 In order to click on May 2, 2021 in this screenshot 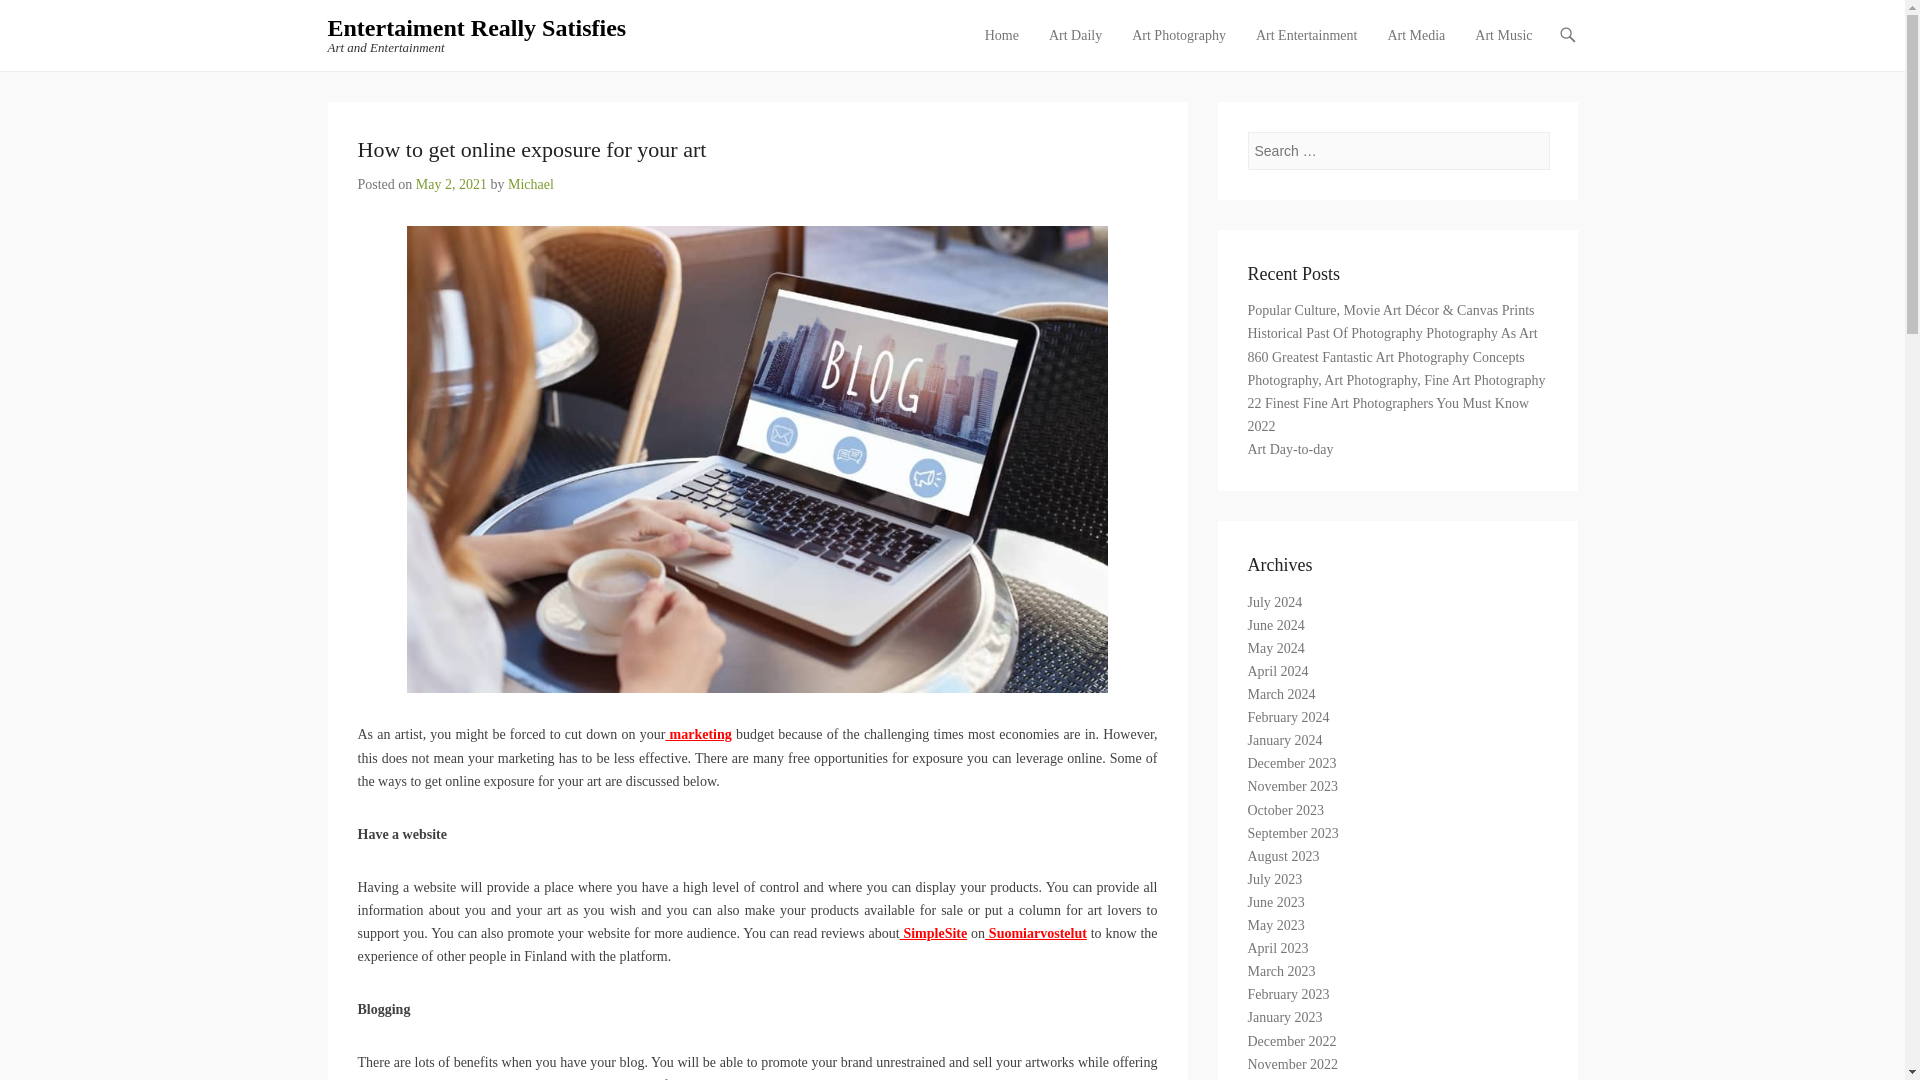, I will do `click(452, 184)`.